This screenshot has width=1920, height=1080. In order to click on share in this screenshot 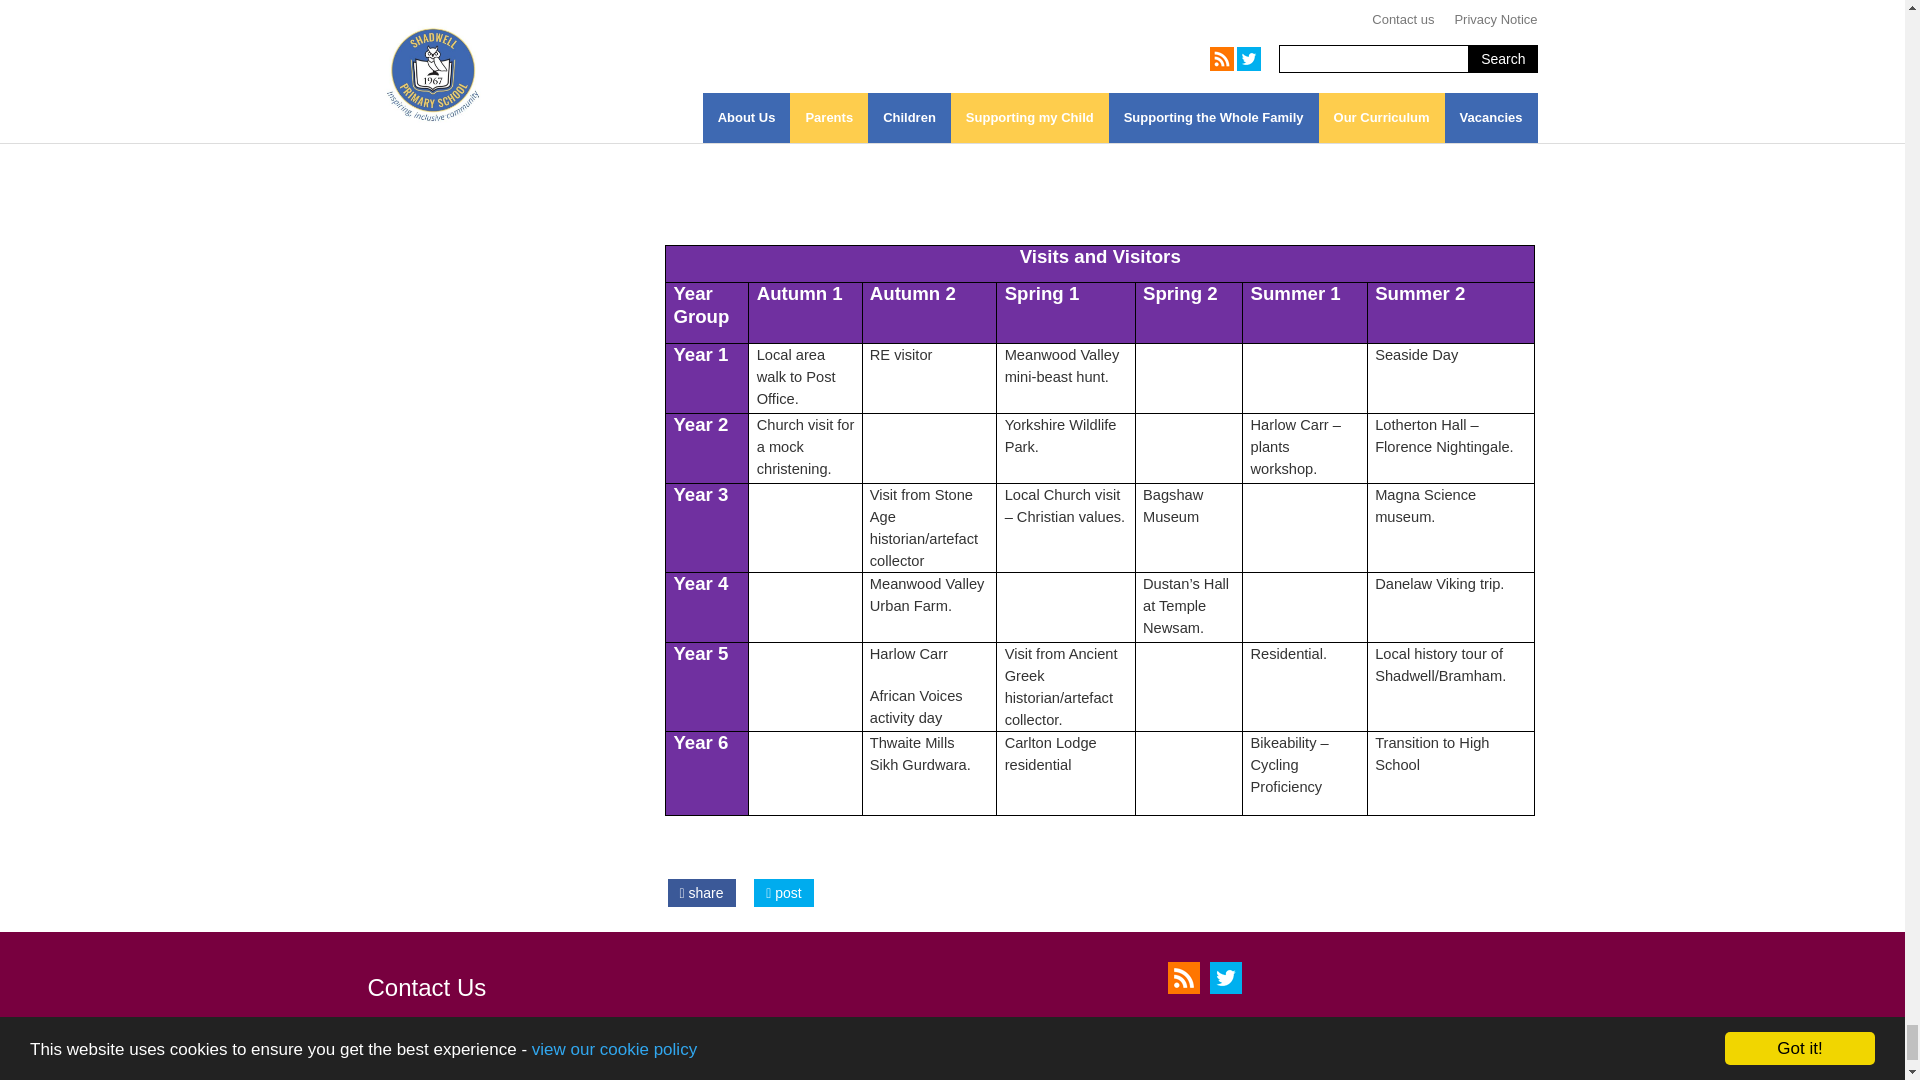, I will do `click(702, 893)`.